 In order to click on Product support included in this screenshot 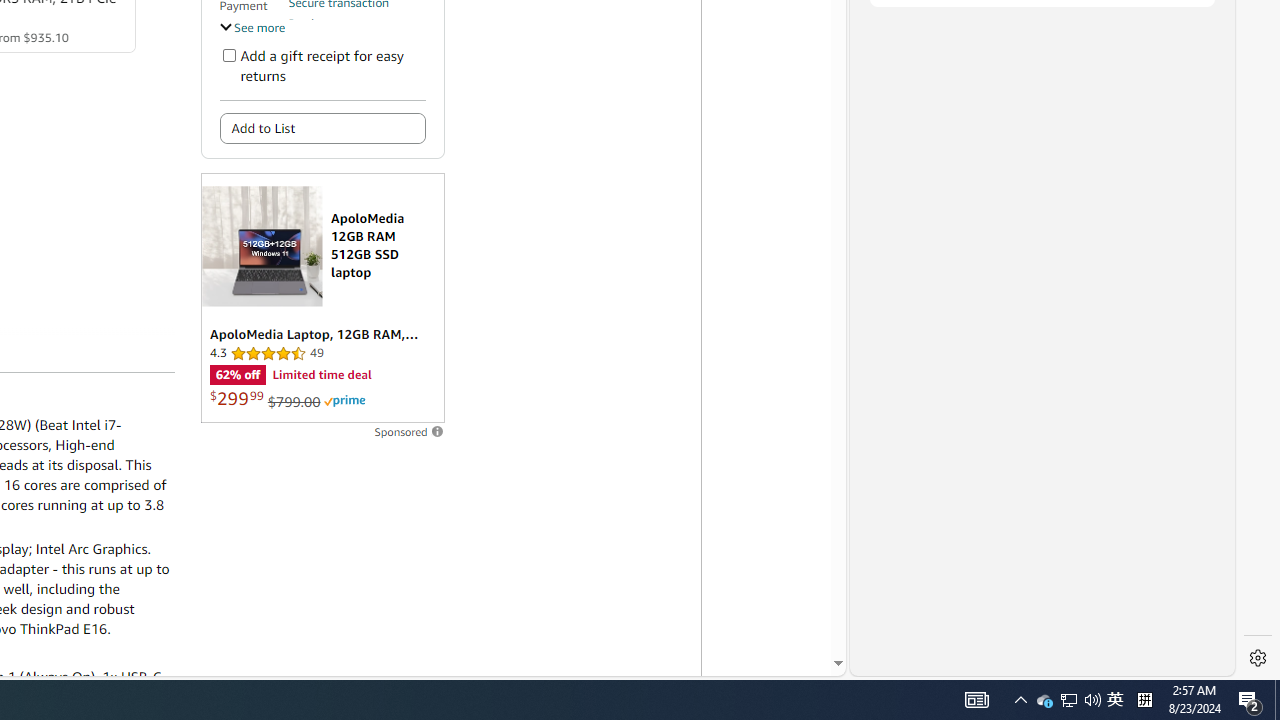, I will do `click(357, 32)`.